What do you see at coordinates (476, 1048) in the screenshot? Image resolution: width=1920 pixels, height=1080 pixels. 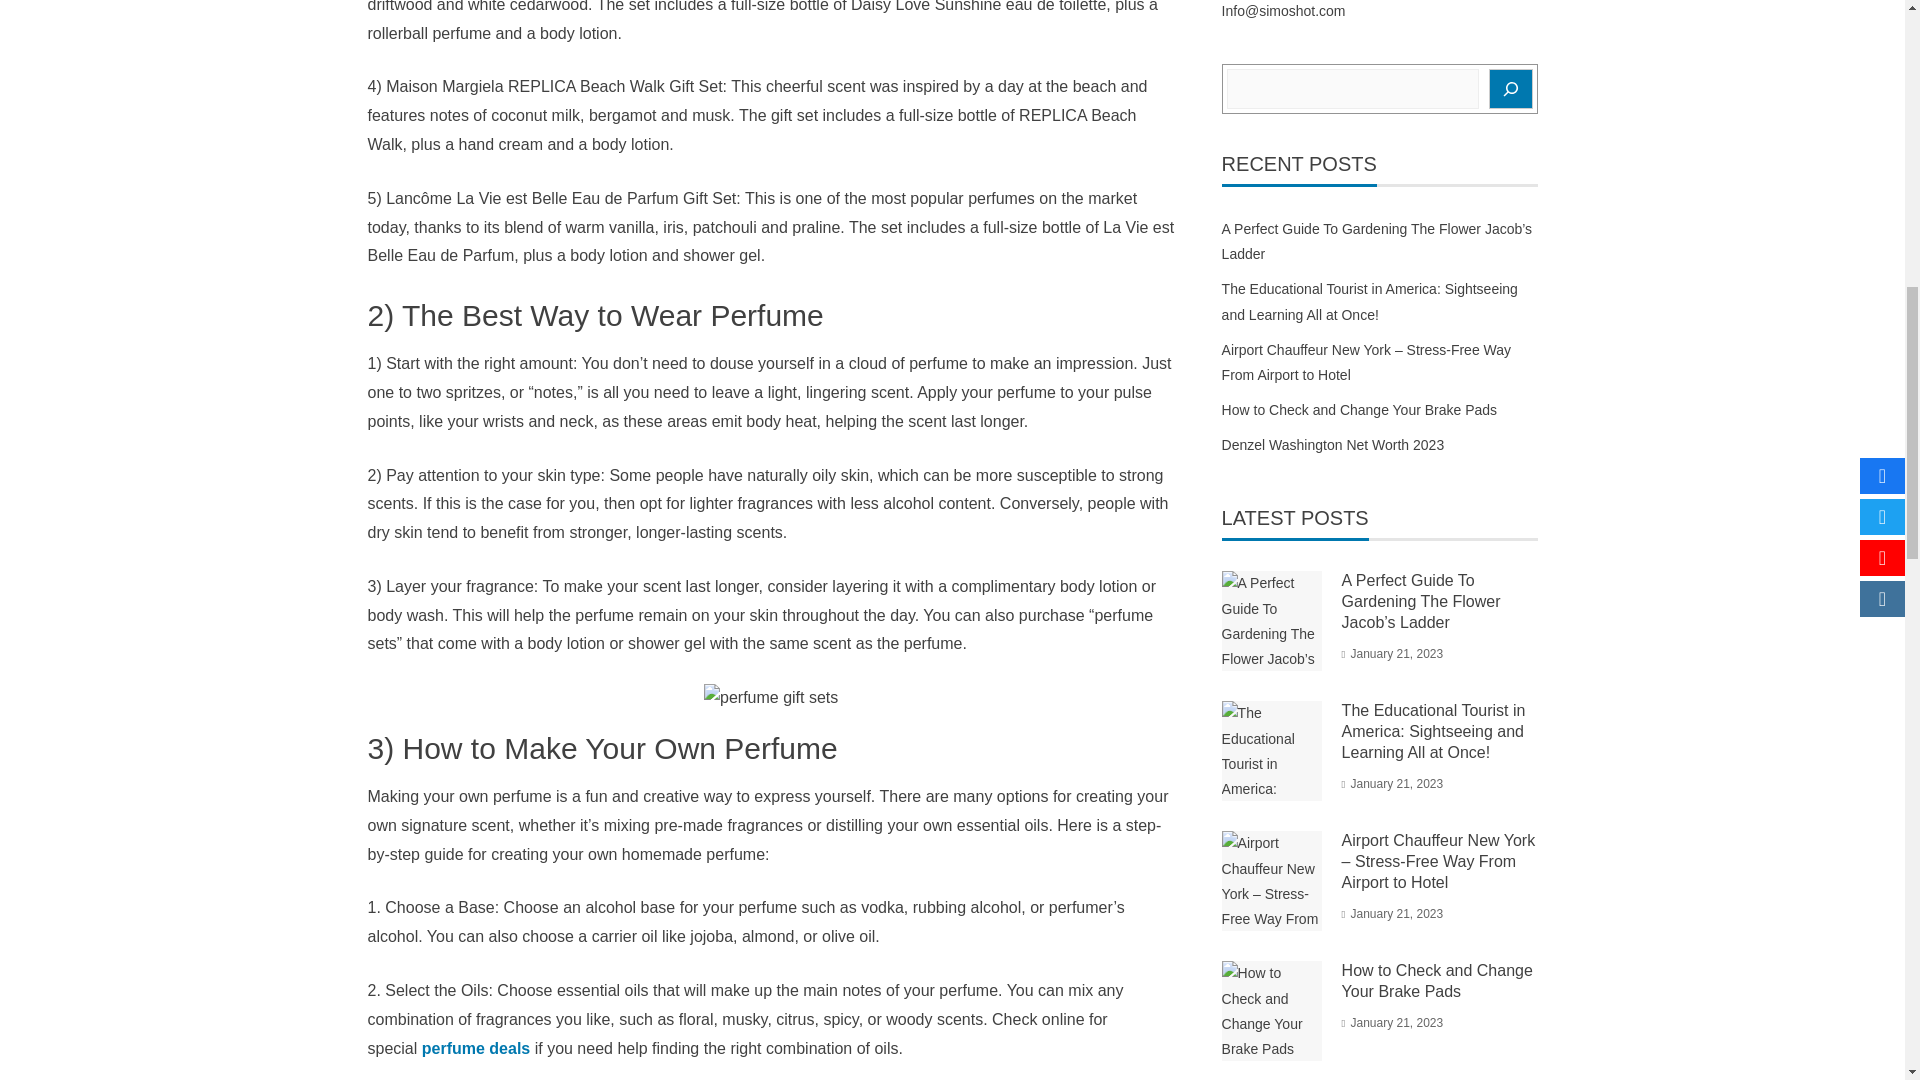 I see `perfume deals` at bounding box center [476, 1048].